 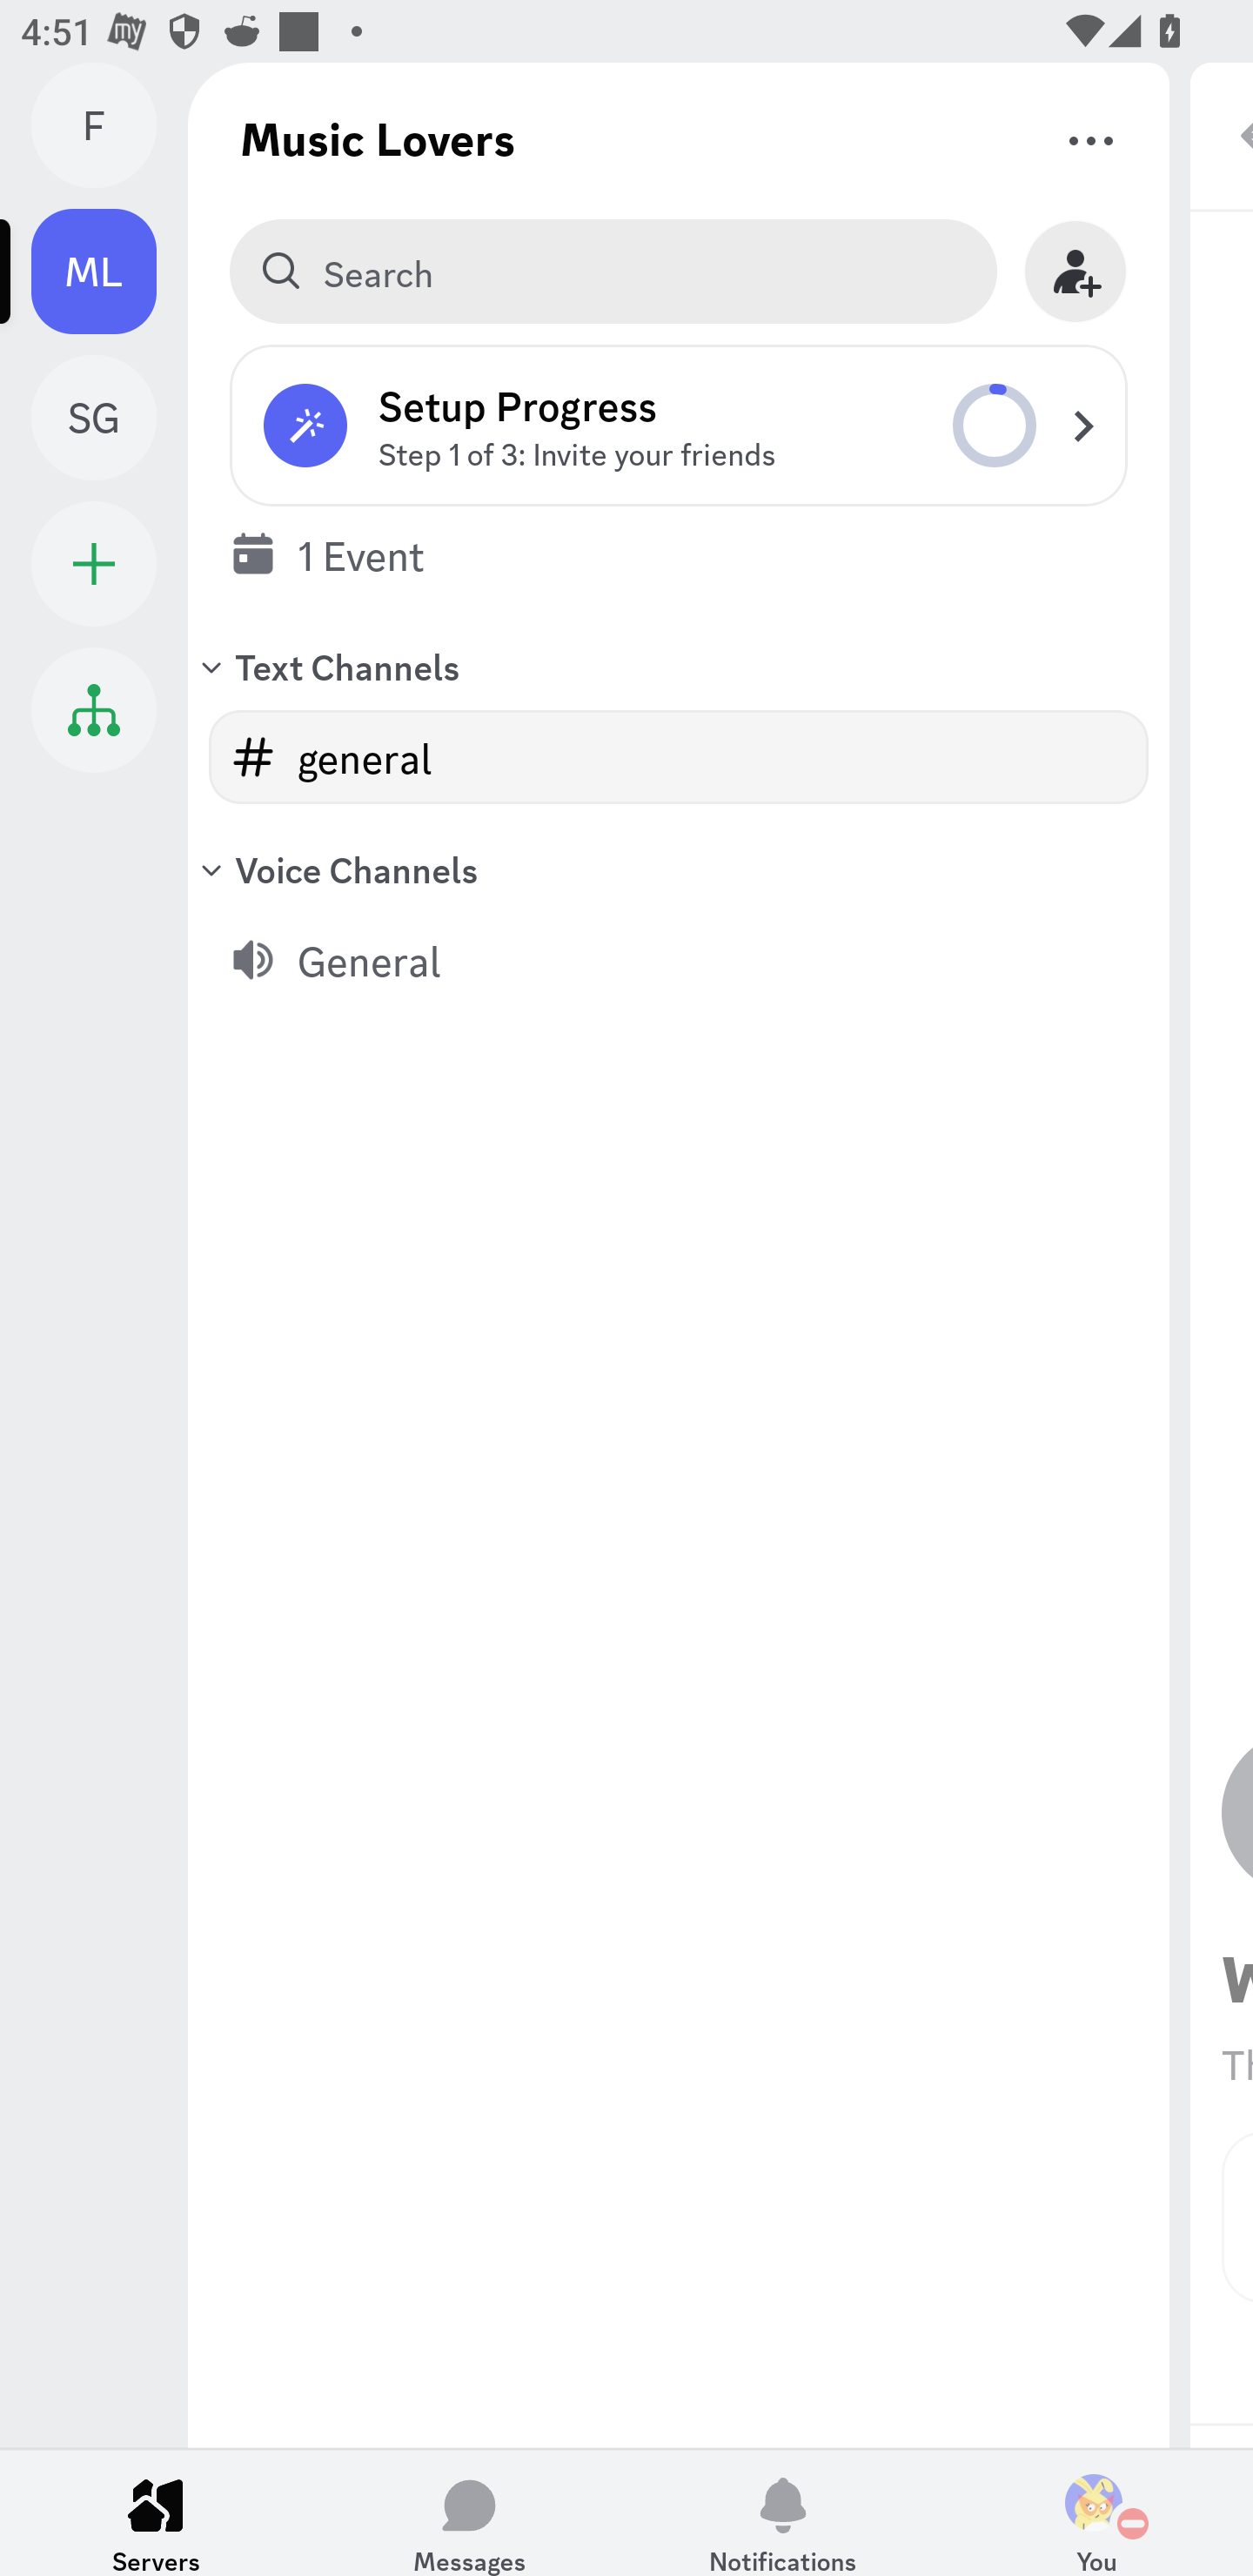 I want to click on   Music Lovers ML, so click(x=110, y=272).